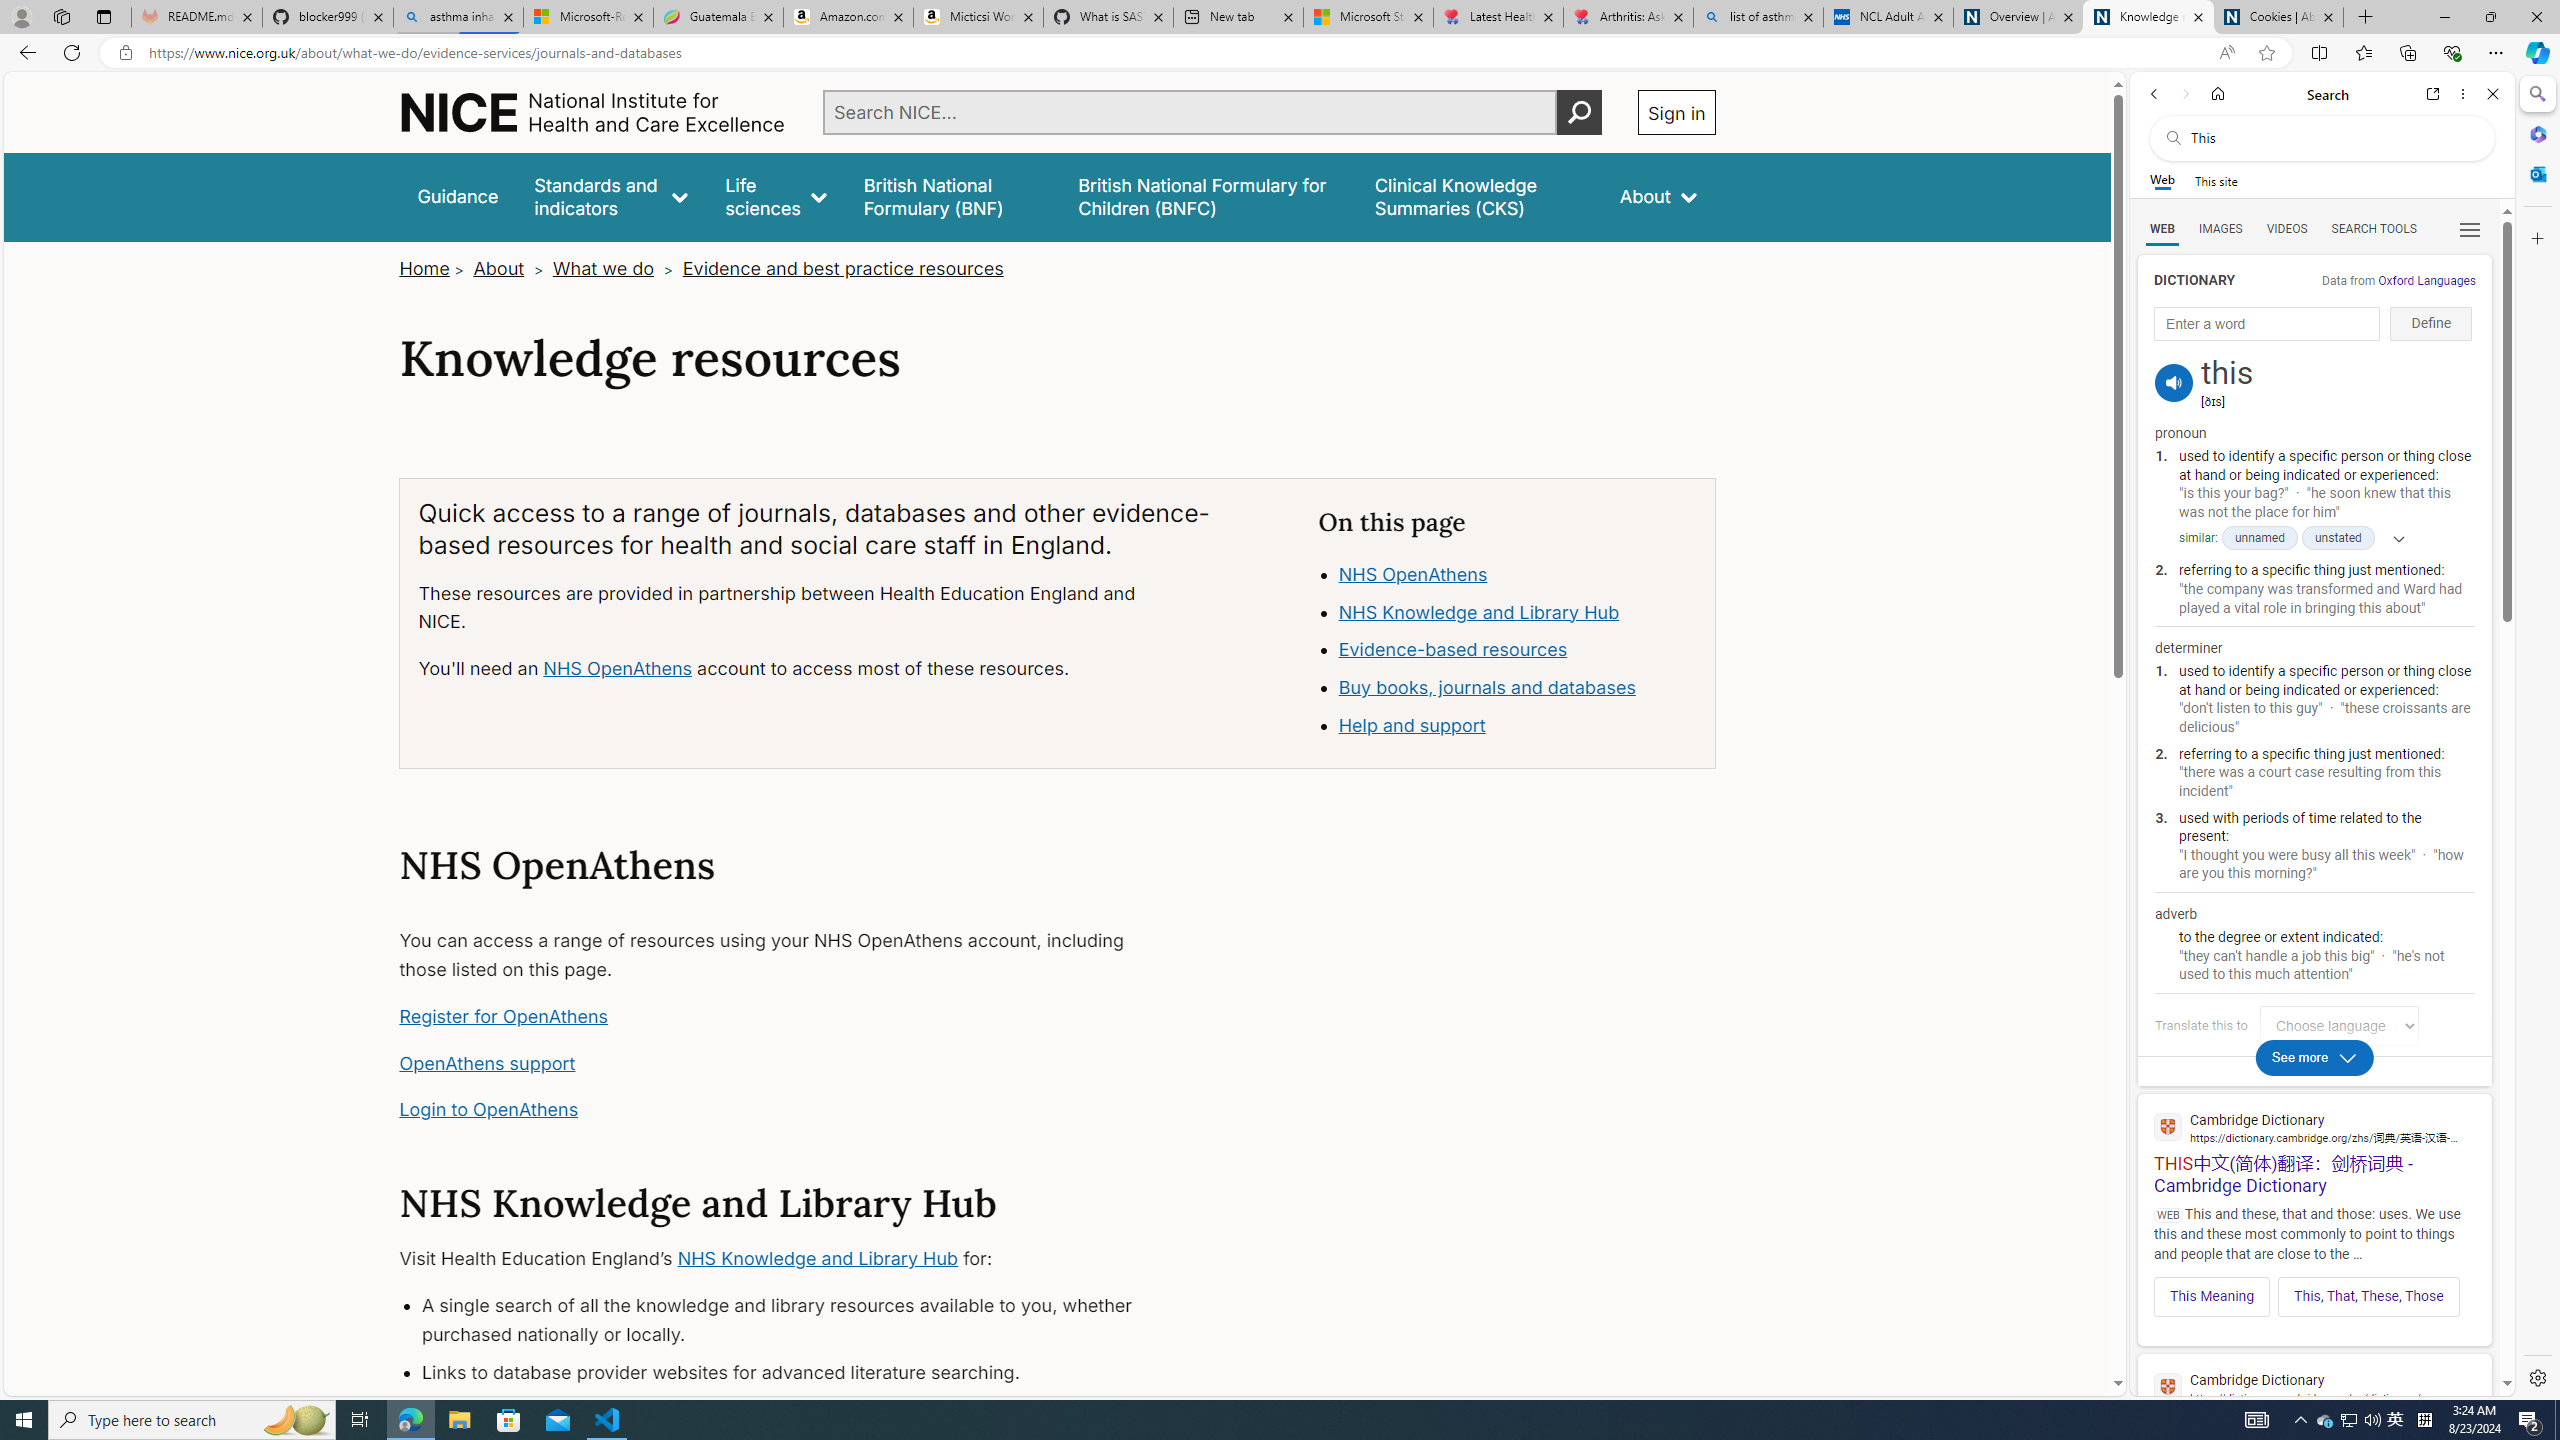 Image resolution: width=2560 pixels, height=1440 pixels. What do you see at coordinates (2344, 1025) in the screenshot?
I see `Link for logging` at bounding box center [2344, 1025].